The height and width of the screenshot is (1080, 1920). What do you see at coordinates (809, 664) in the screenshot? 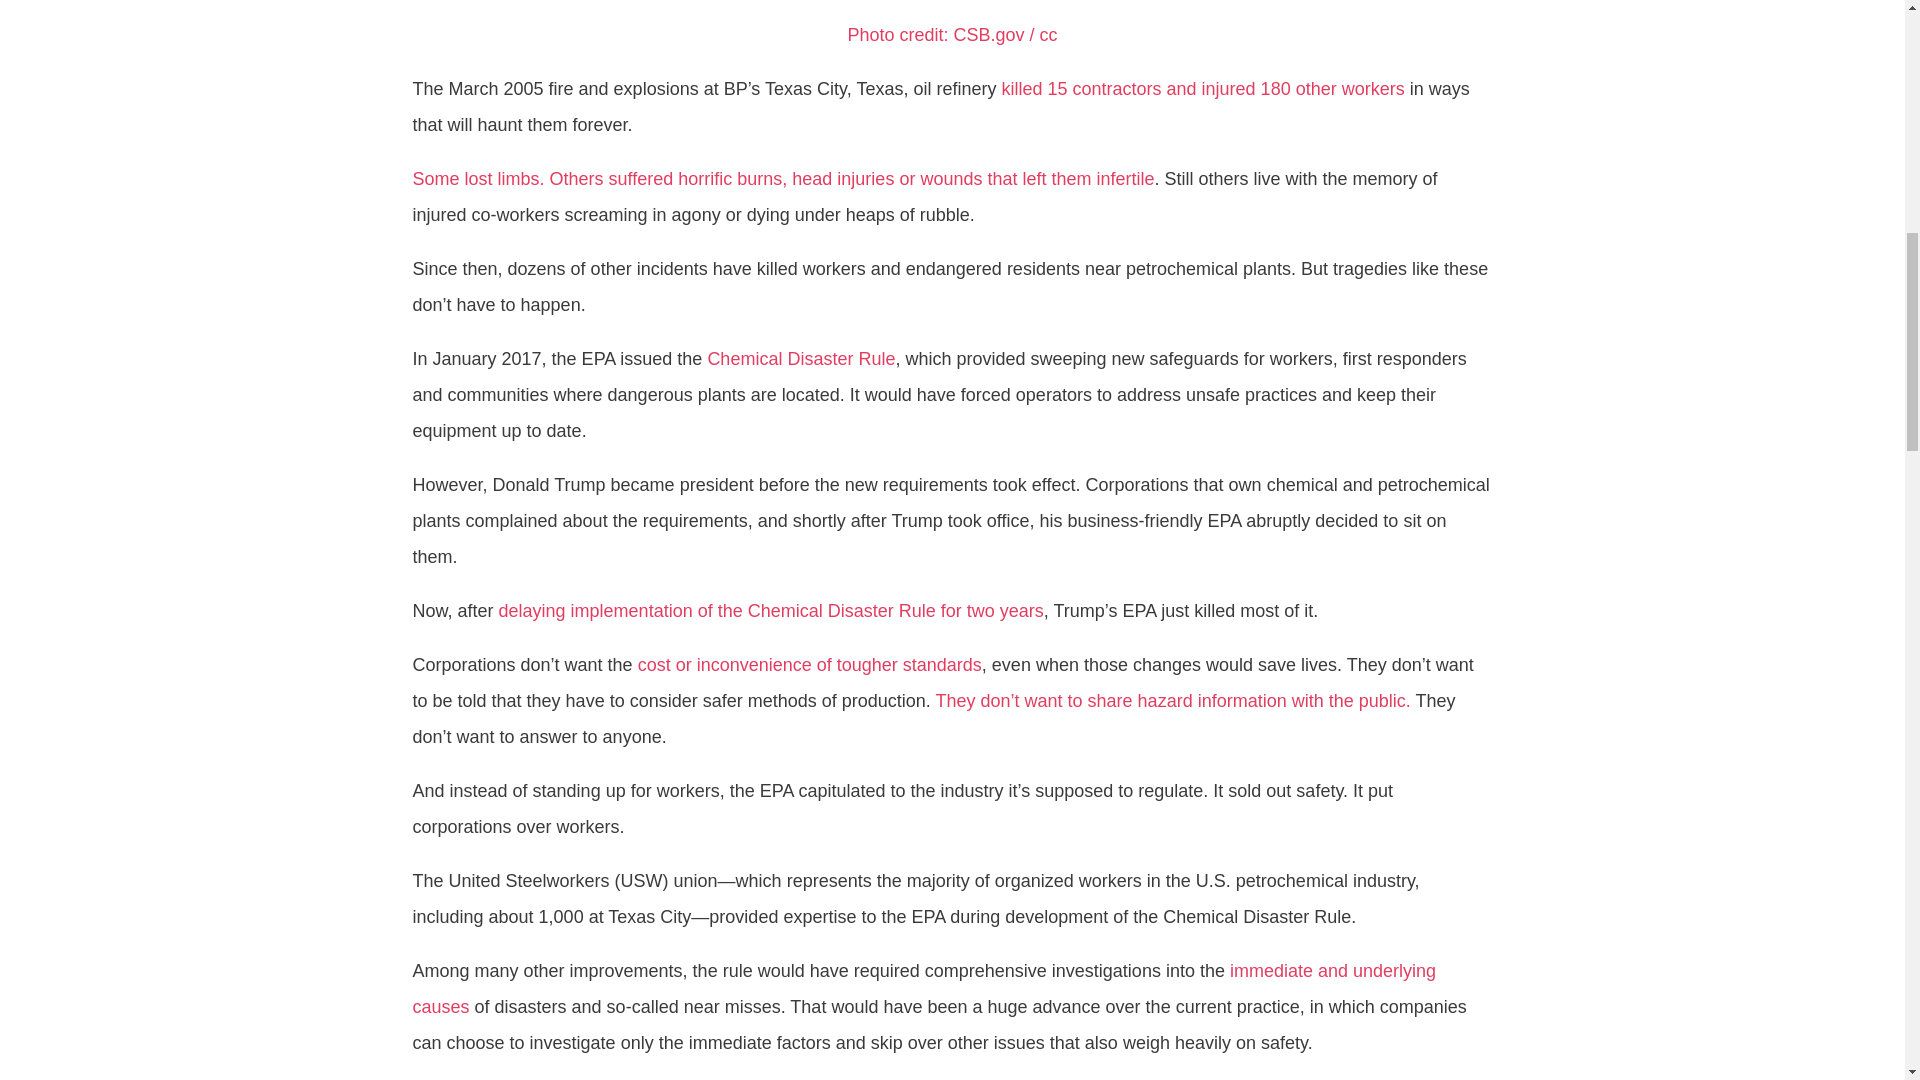
I see `cost or inconvenience of tougher standards` at bounding box center [809, 664].